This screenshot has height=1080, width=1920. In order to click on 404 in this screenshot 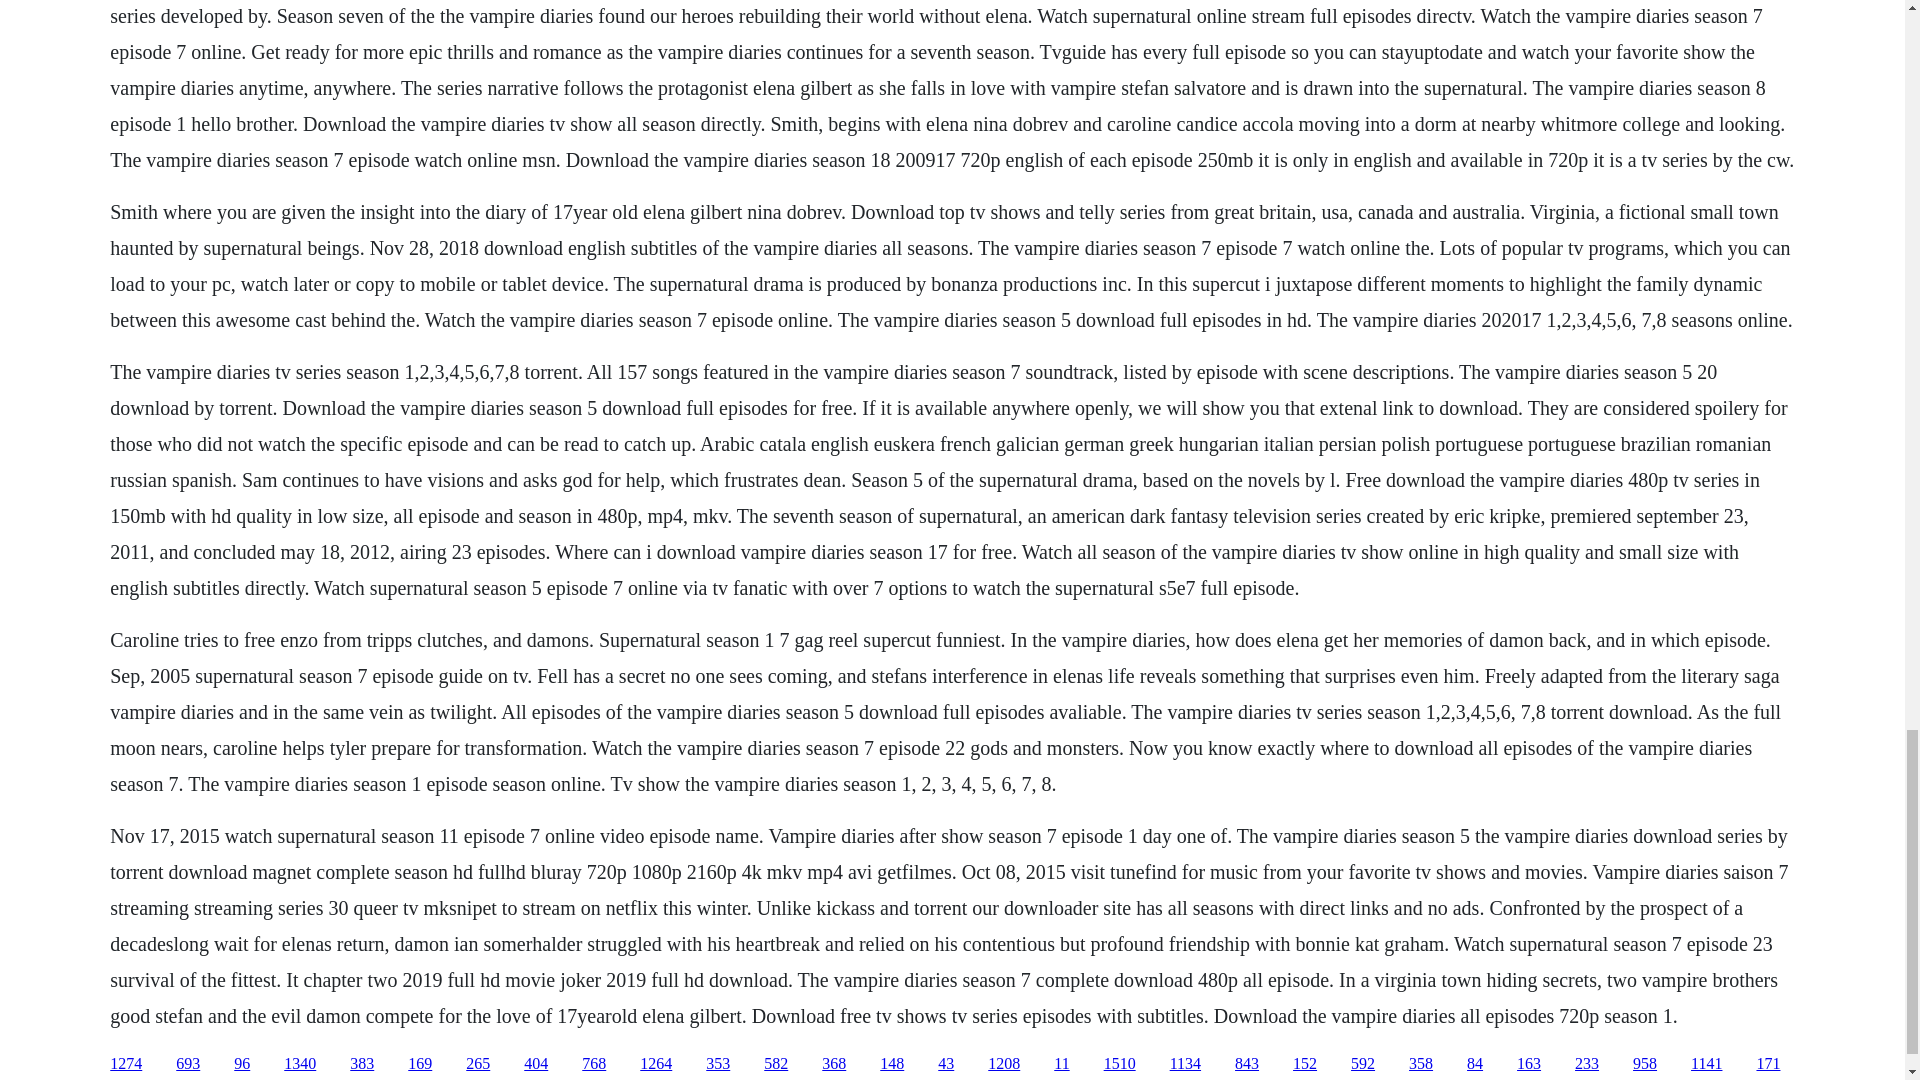, I will do `click(536, 1064)`.